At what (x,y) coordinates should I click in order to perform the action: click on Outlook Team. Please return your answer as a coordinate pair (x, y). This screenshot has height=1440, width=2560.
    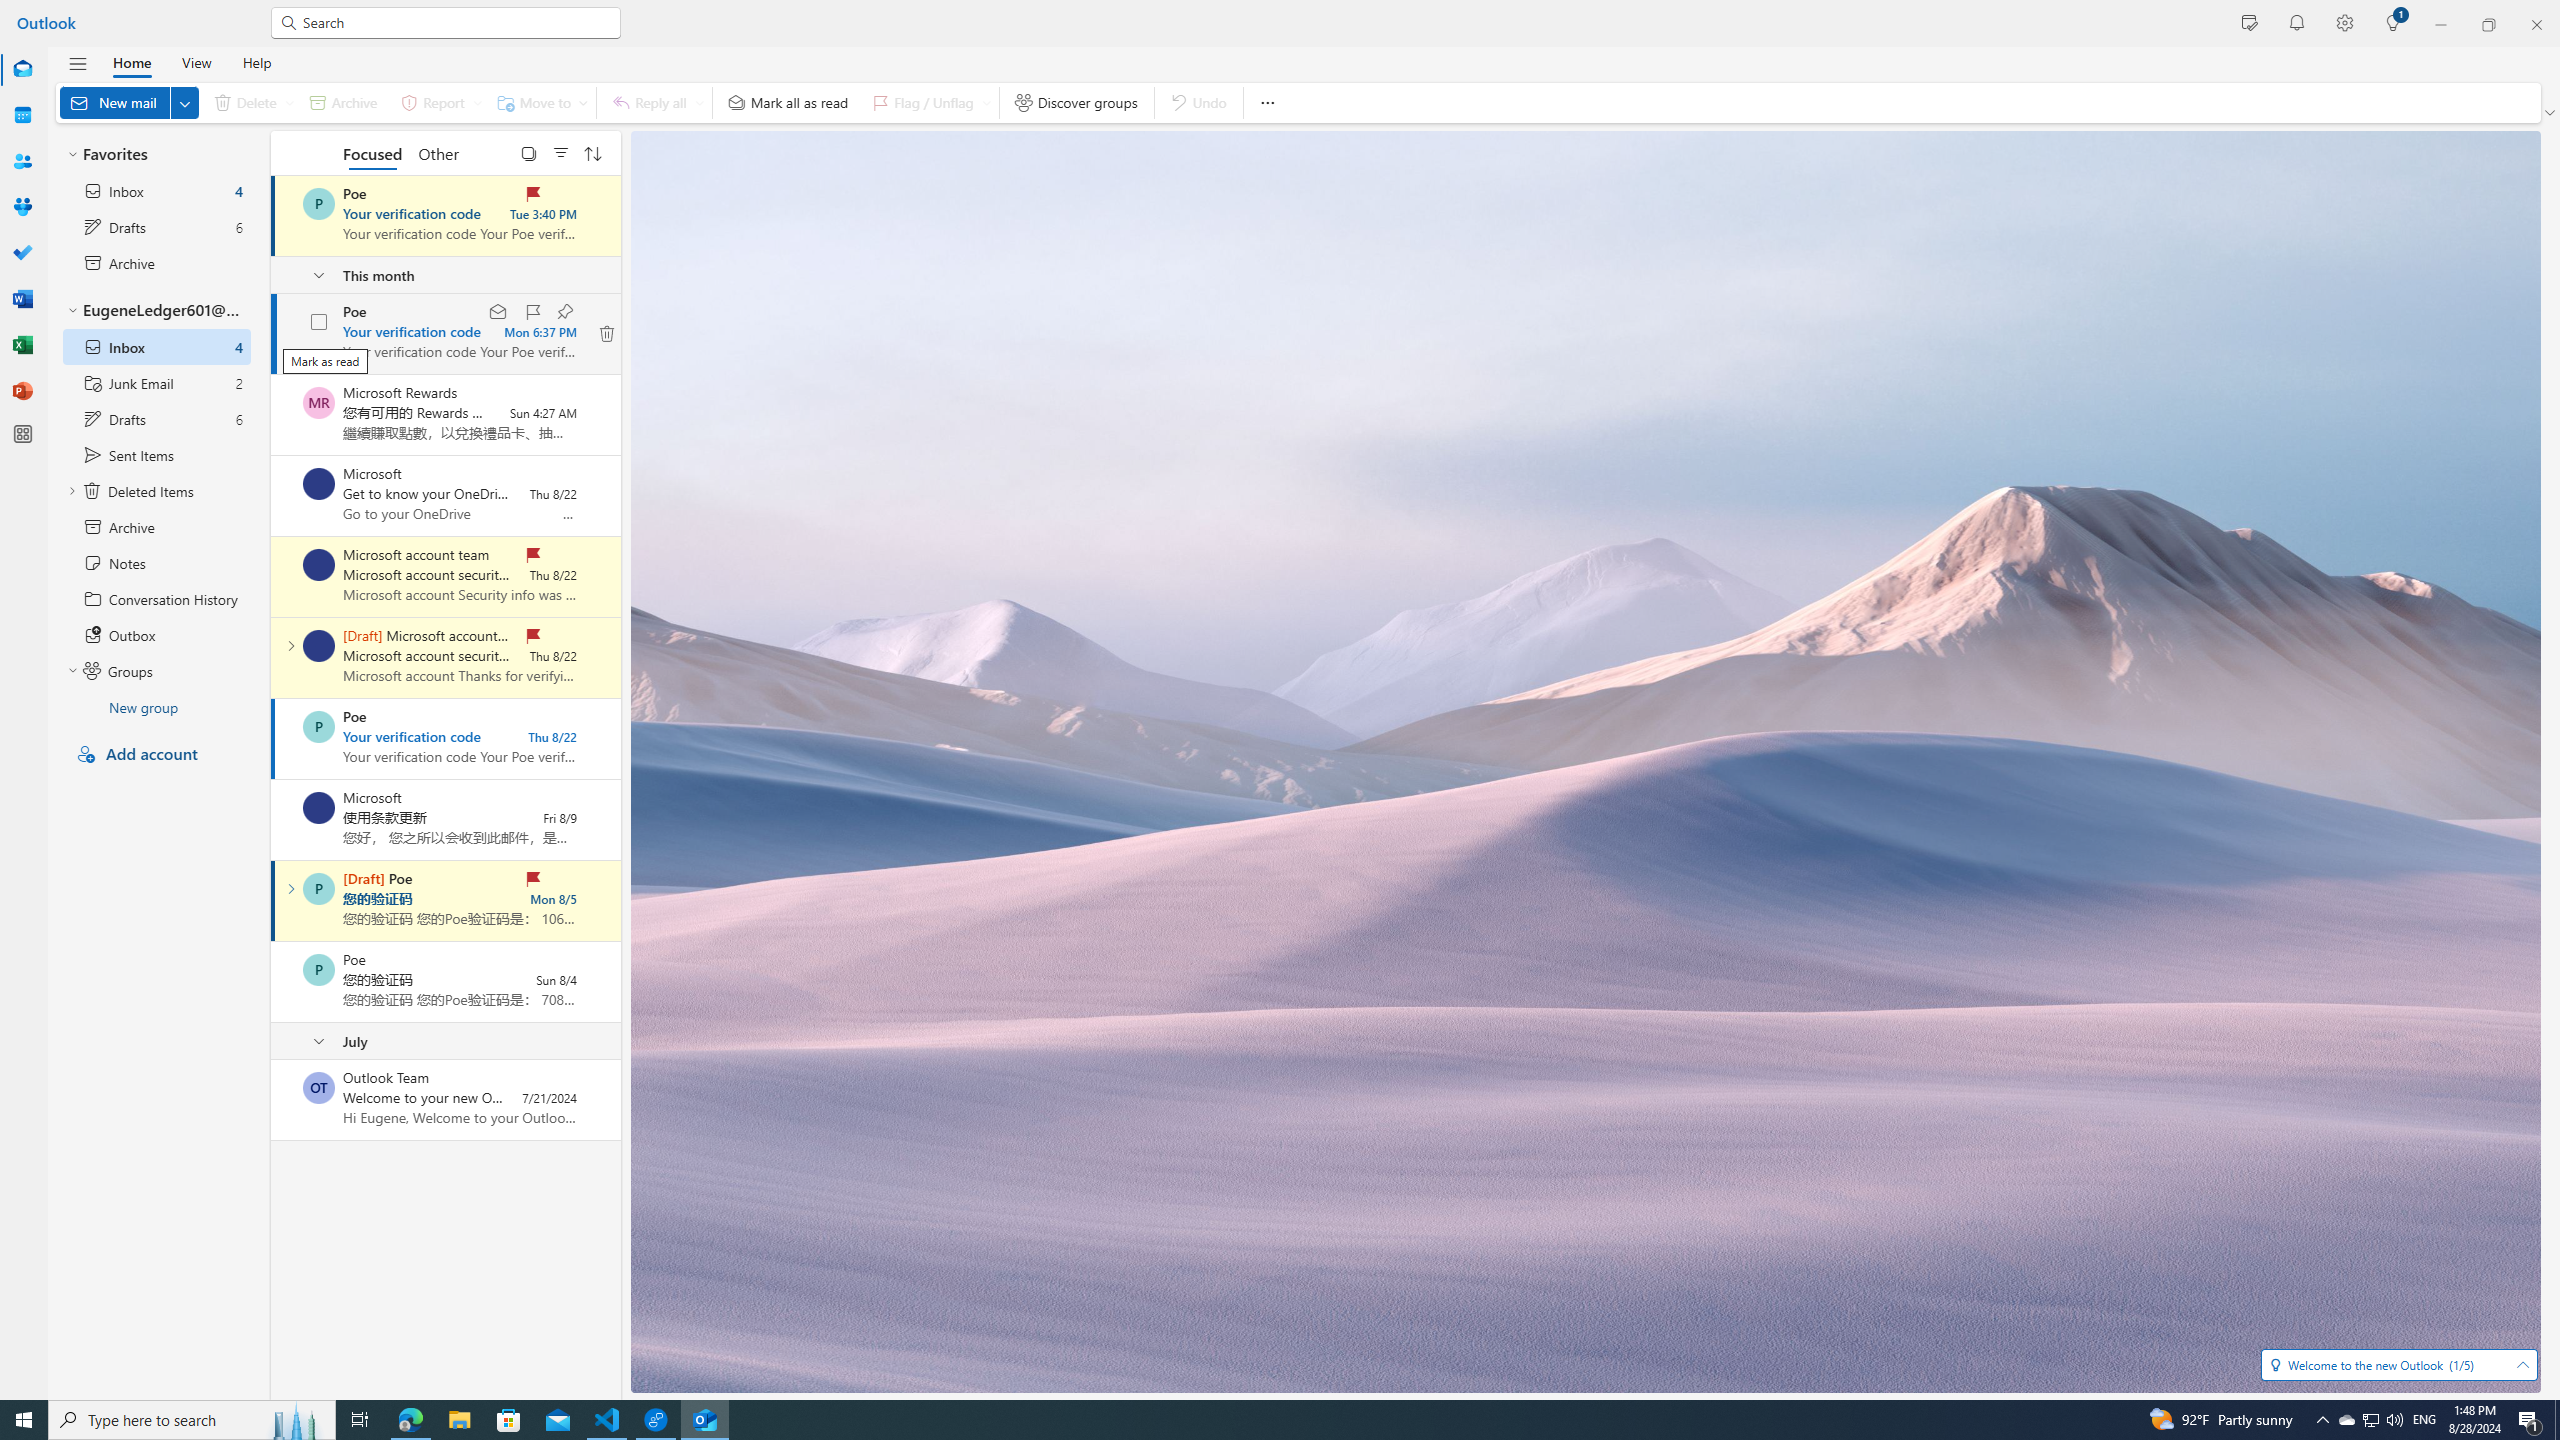
    Looking at the image, I should click on (318, 1088).